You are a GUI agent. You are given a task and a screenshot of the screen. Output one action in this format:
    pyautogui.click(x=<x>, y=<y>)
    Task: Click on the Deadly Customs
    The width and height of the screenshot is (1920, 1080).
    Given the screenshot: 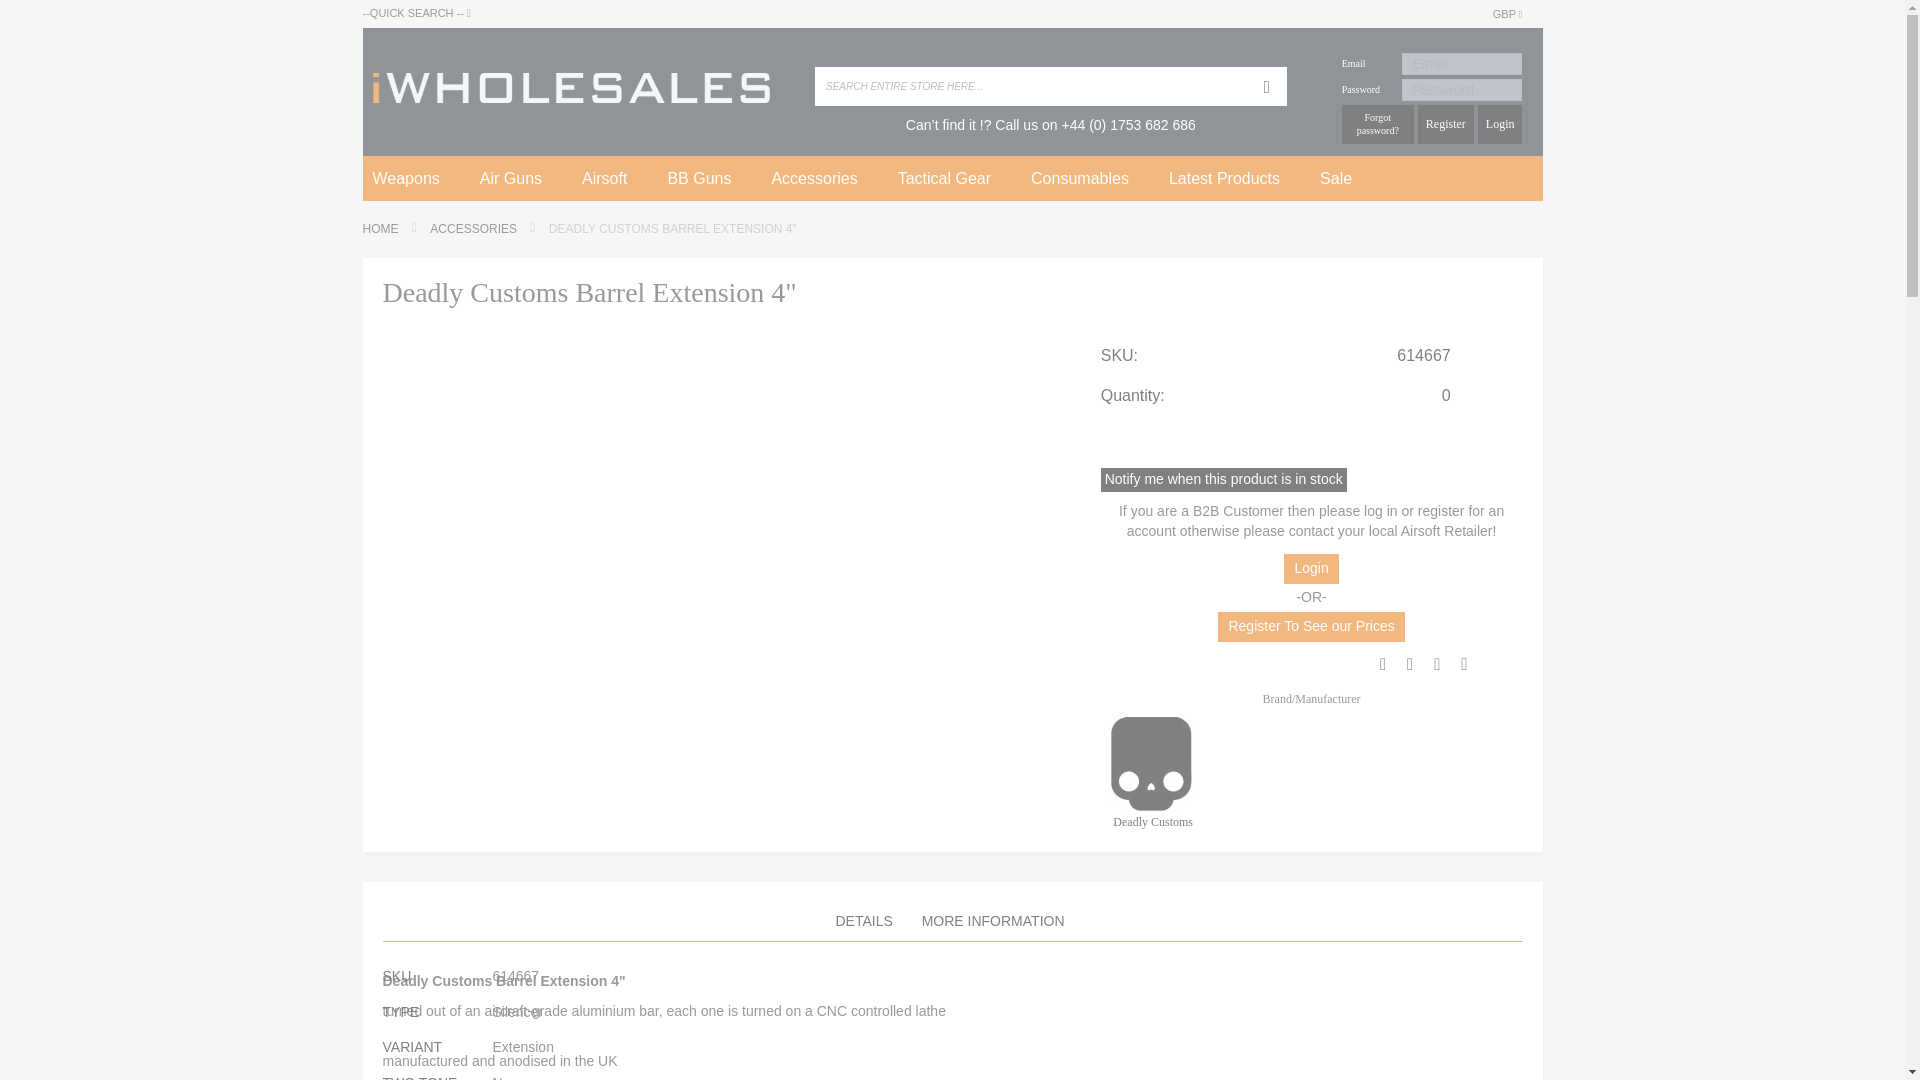 What is the action you would take?
    pyautogui.click(x=1152, y=812)
    